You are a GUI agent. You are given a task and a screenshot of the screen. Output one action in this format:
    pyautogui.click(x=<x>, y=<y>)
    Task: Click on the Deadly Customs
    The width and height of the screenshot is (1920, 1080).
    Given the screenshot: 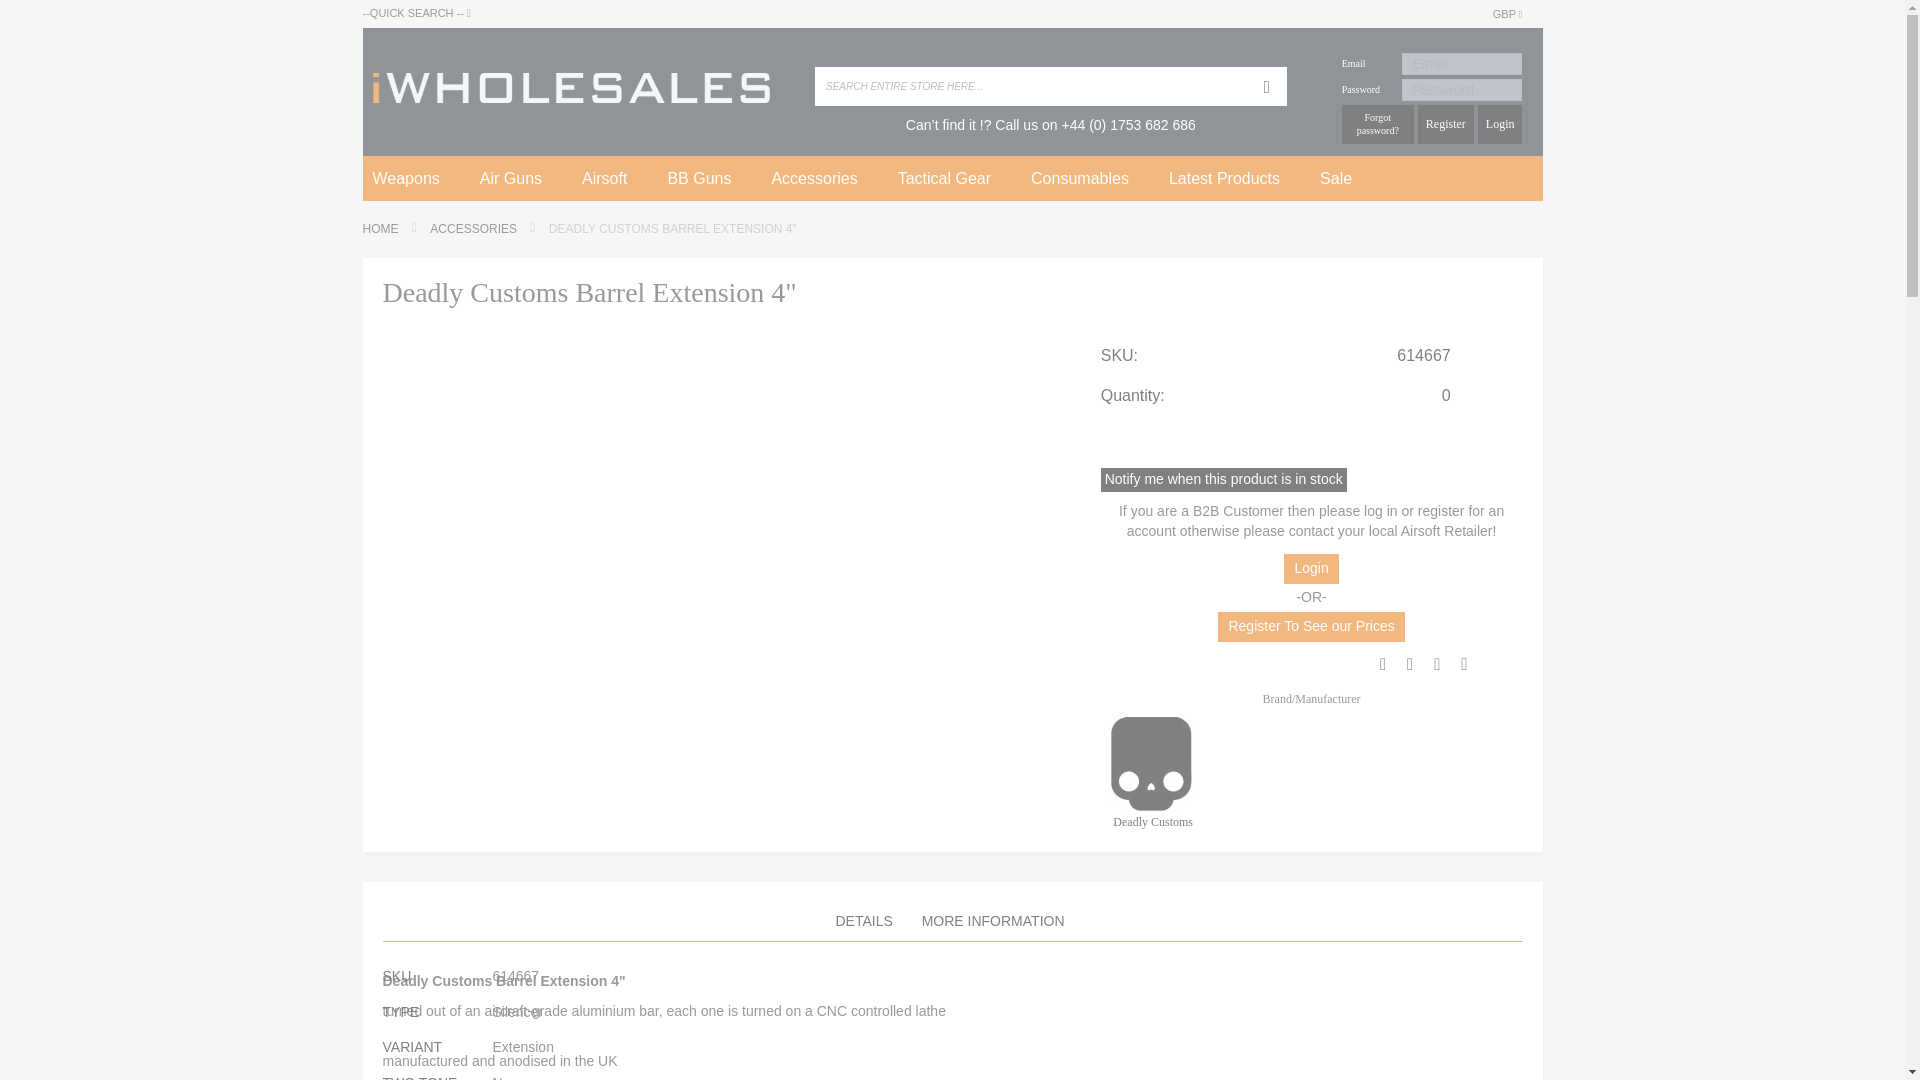 What is the action you would take?
    pyautogui.click(x=1152, y=812)
    